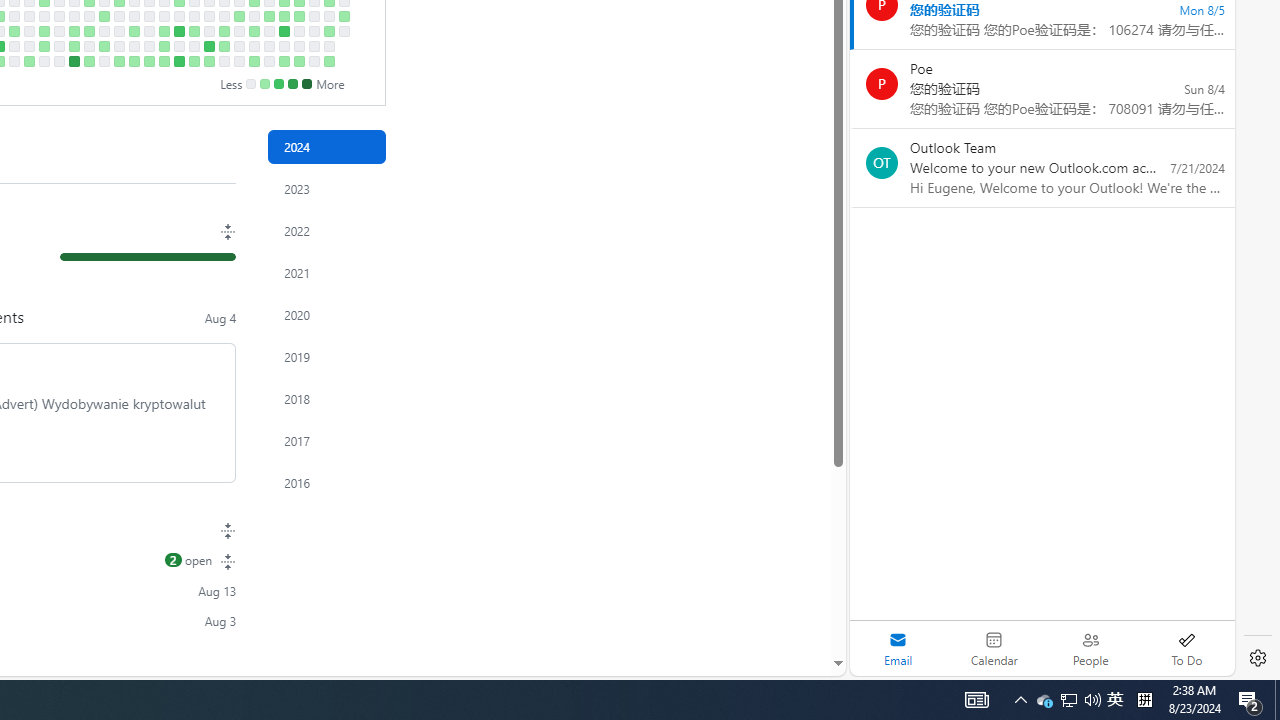 This screenshot has height=720, width=1280. Describe the element at coordinates (44, 16) in the screenshot. I see `No contributions on April 3rd.` at that location.